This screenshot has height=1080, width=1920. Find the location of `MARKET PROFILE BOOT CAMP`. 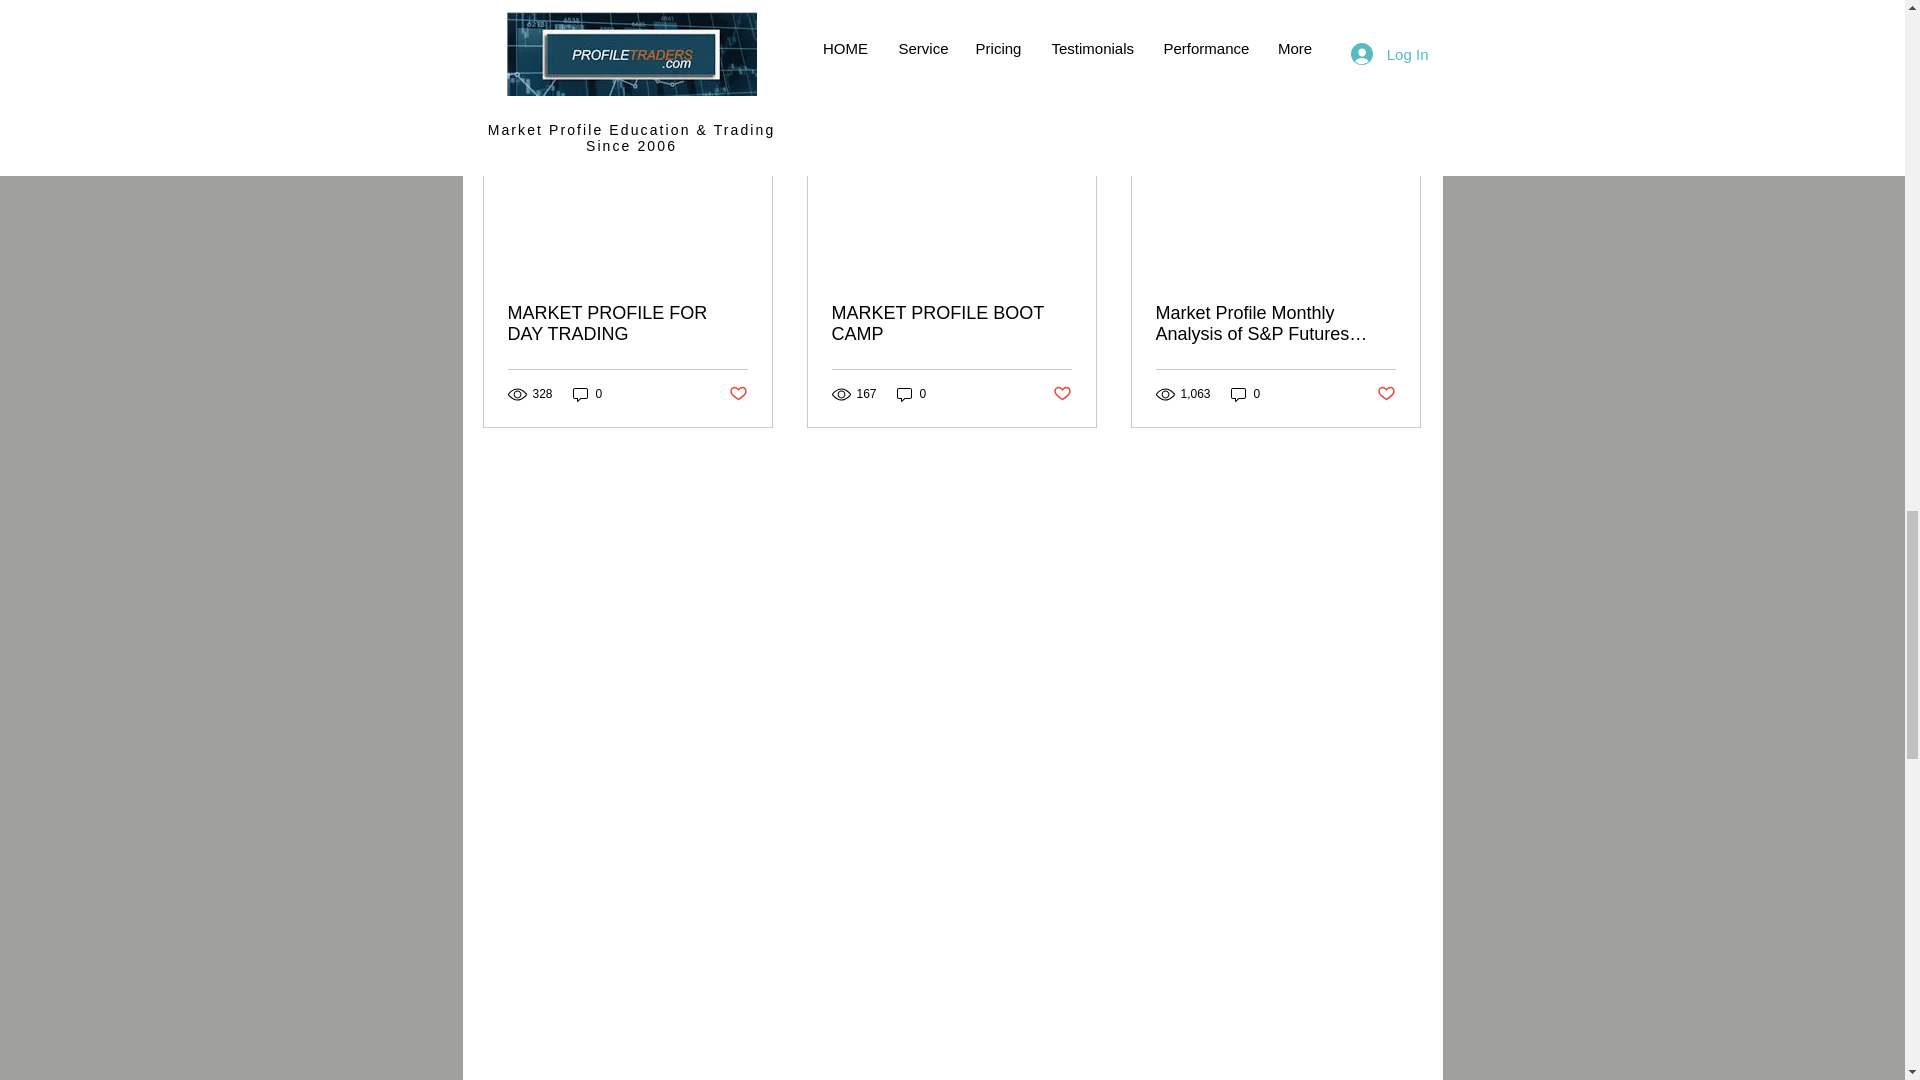

MARKET PROFILE BOOT CAMP is located at coordinates (951, 324).